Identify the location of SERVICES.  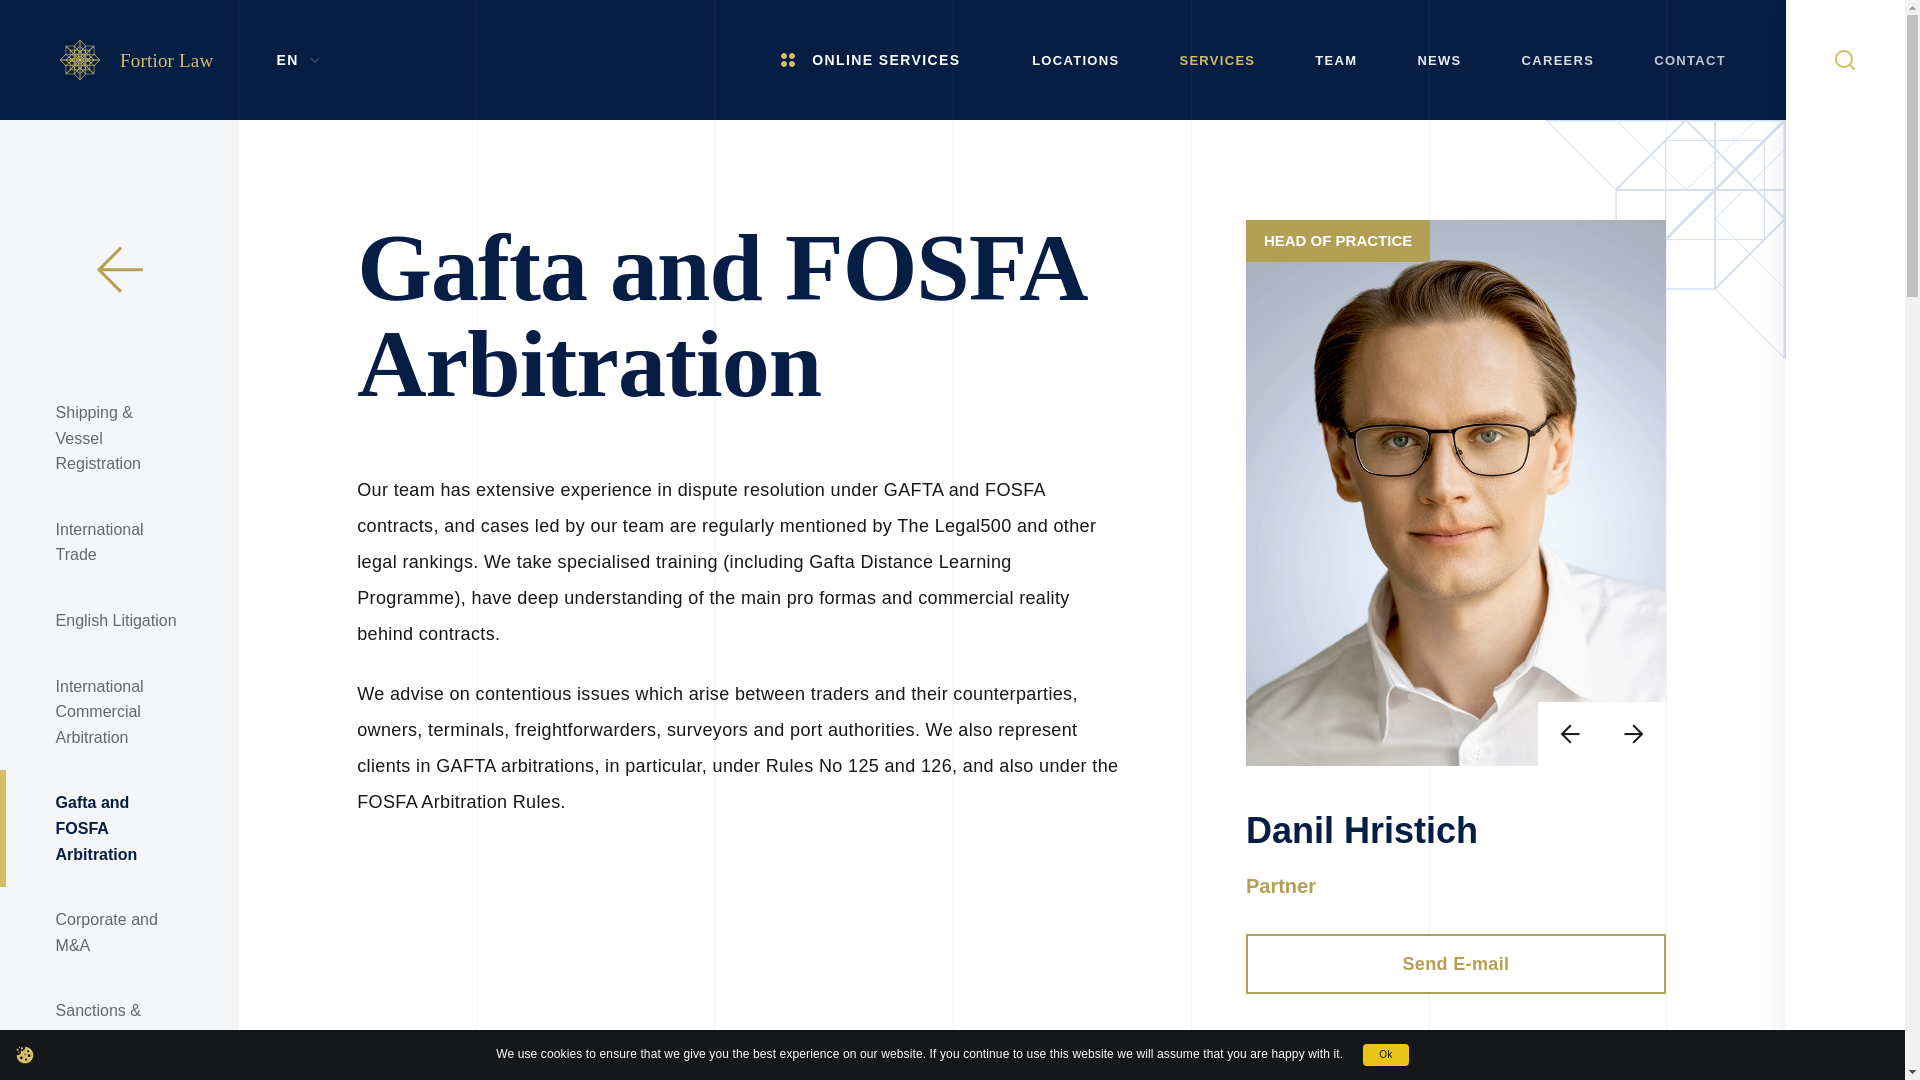
(1216, 60).